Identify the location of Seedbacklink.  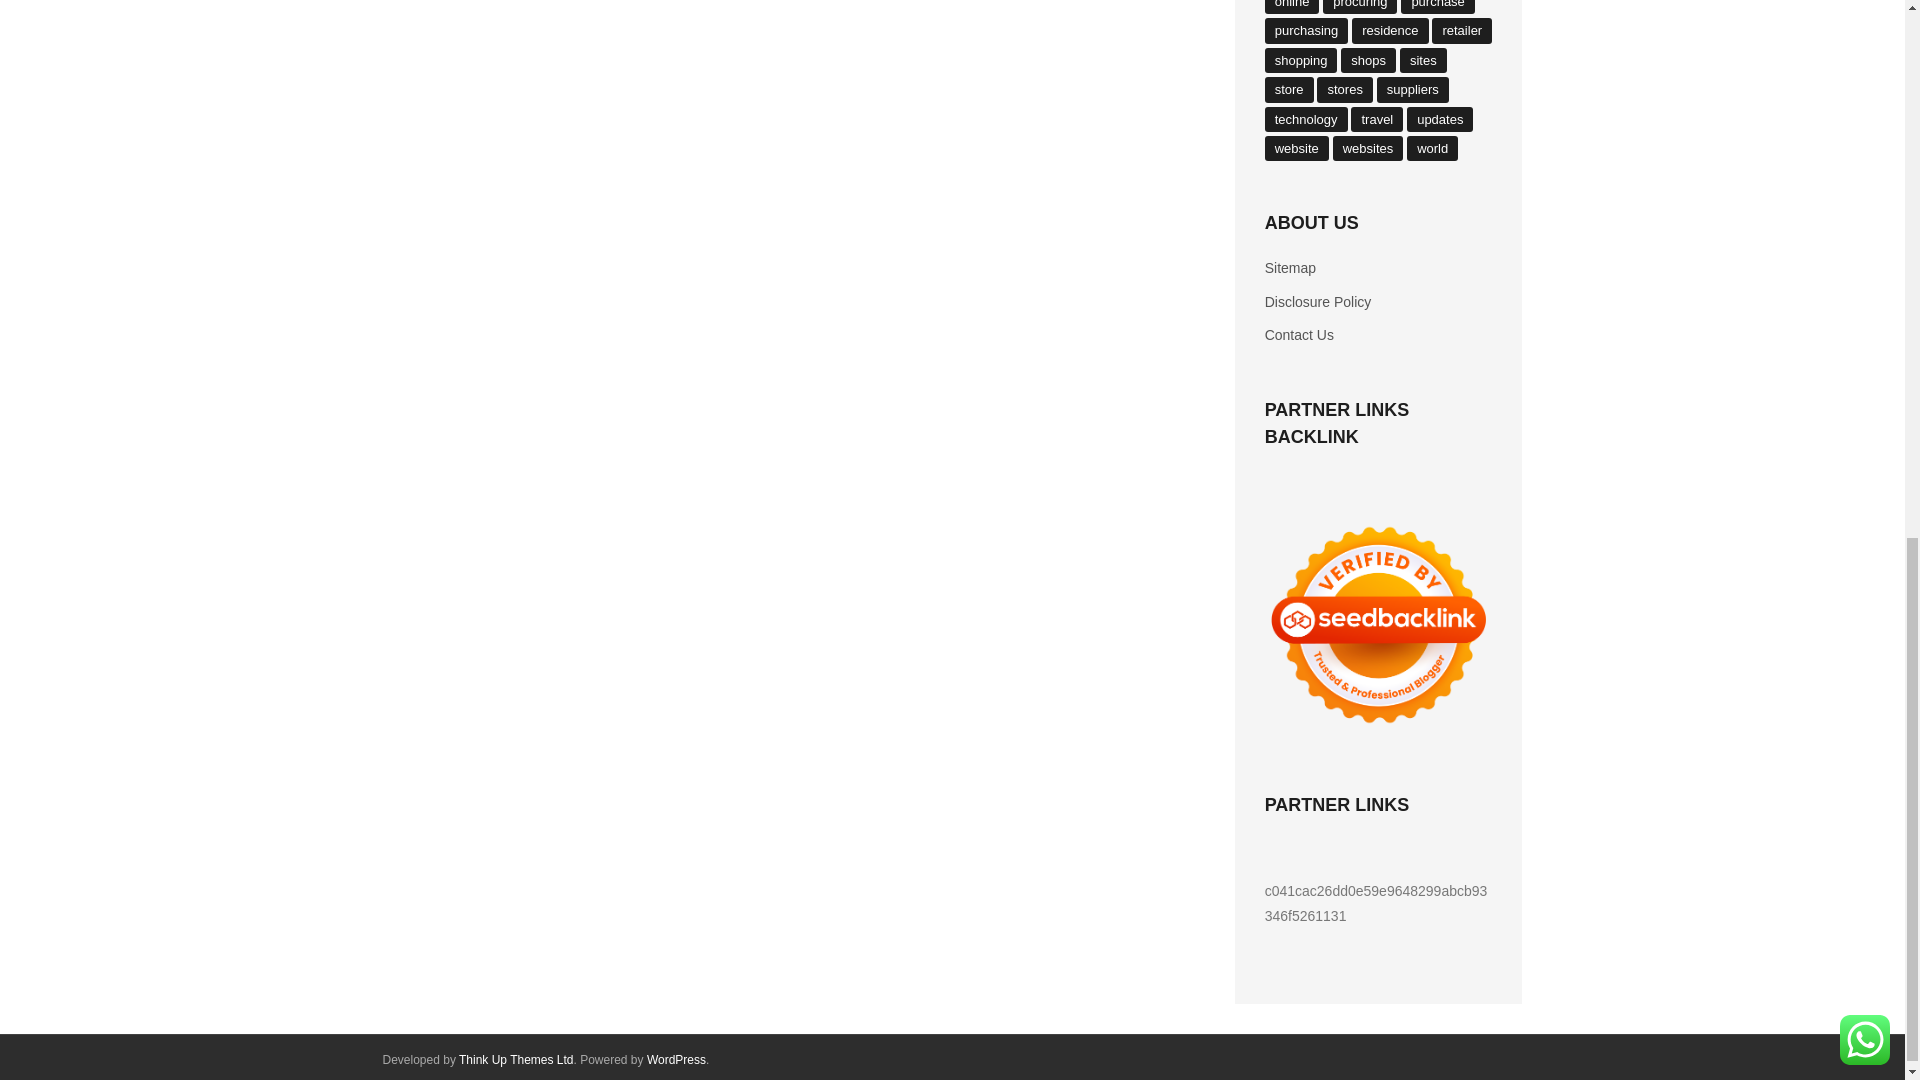
(1379, 624).